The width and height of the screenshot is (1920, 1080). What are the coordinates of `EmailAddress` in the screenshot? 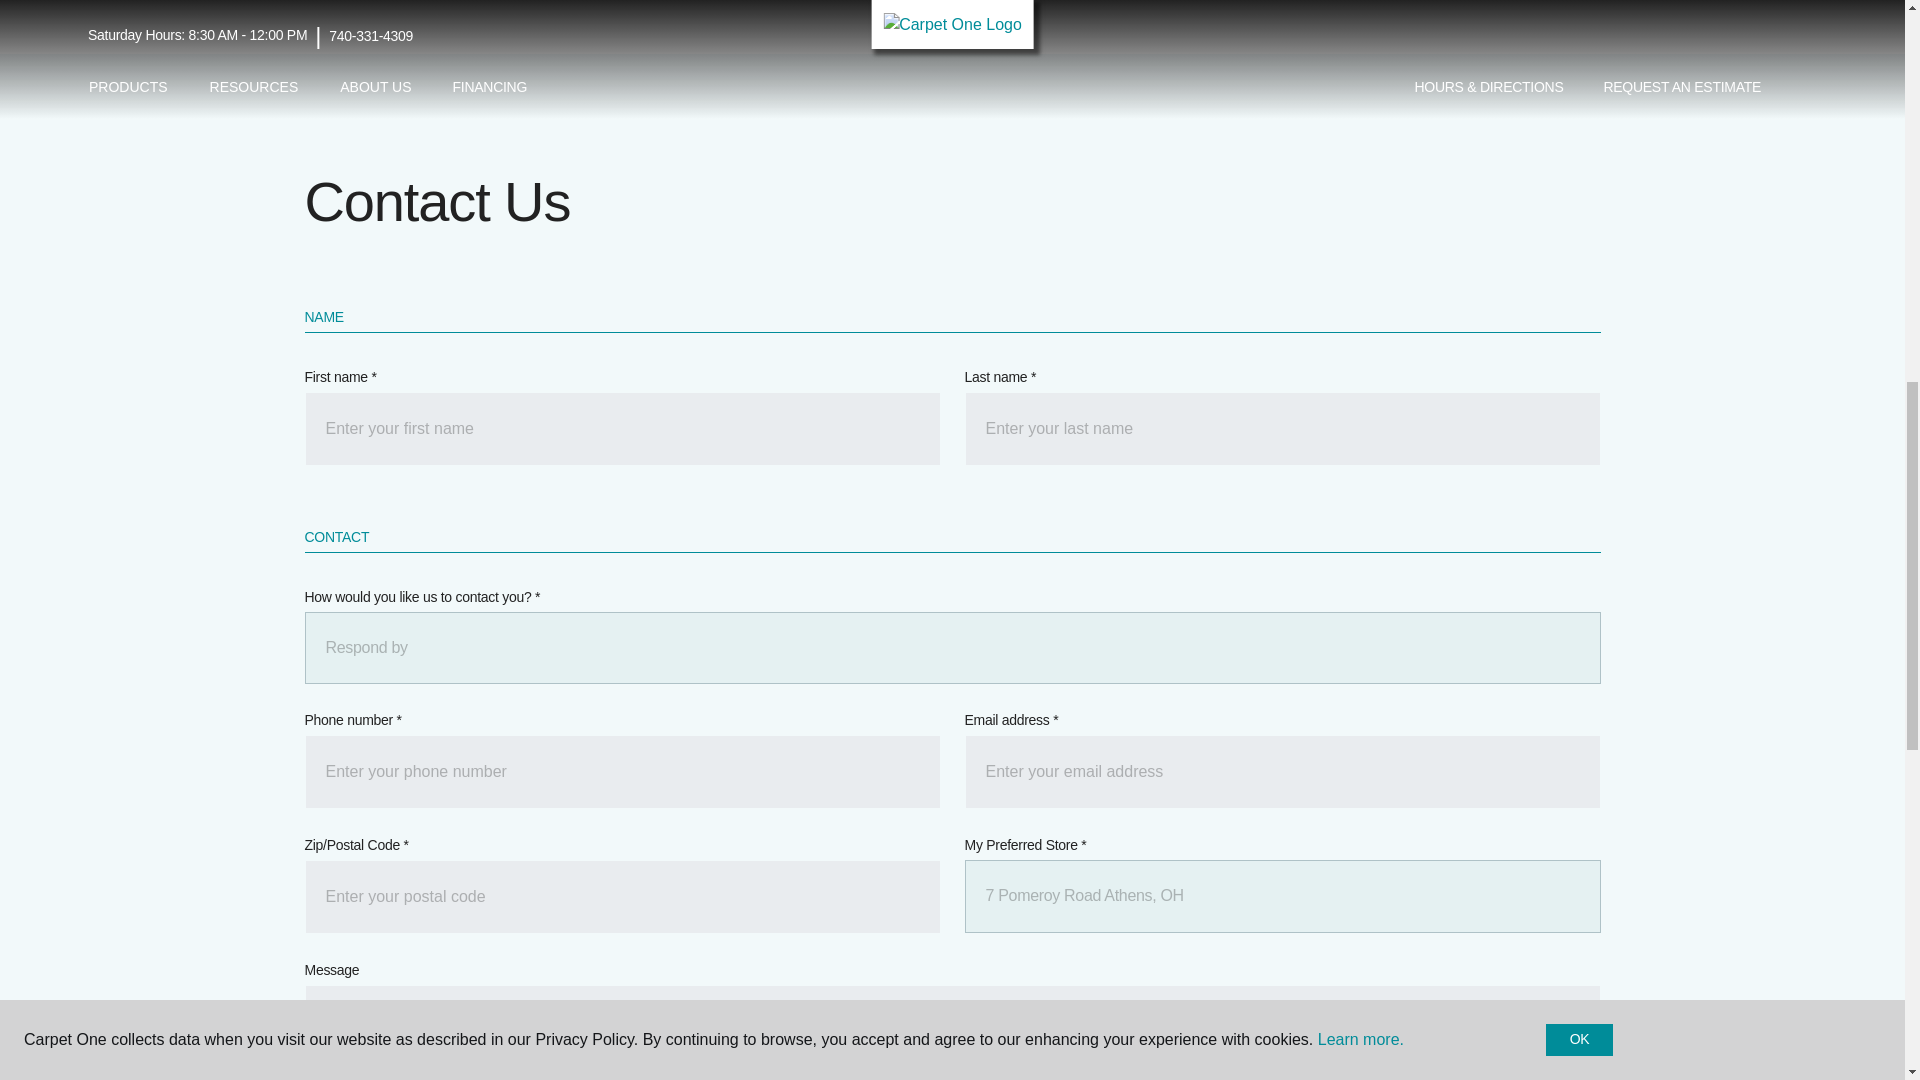 It's located at (1281, 772).